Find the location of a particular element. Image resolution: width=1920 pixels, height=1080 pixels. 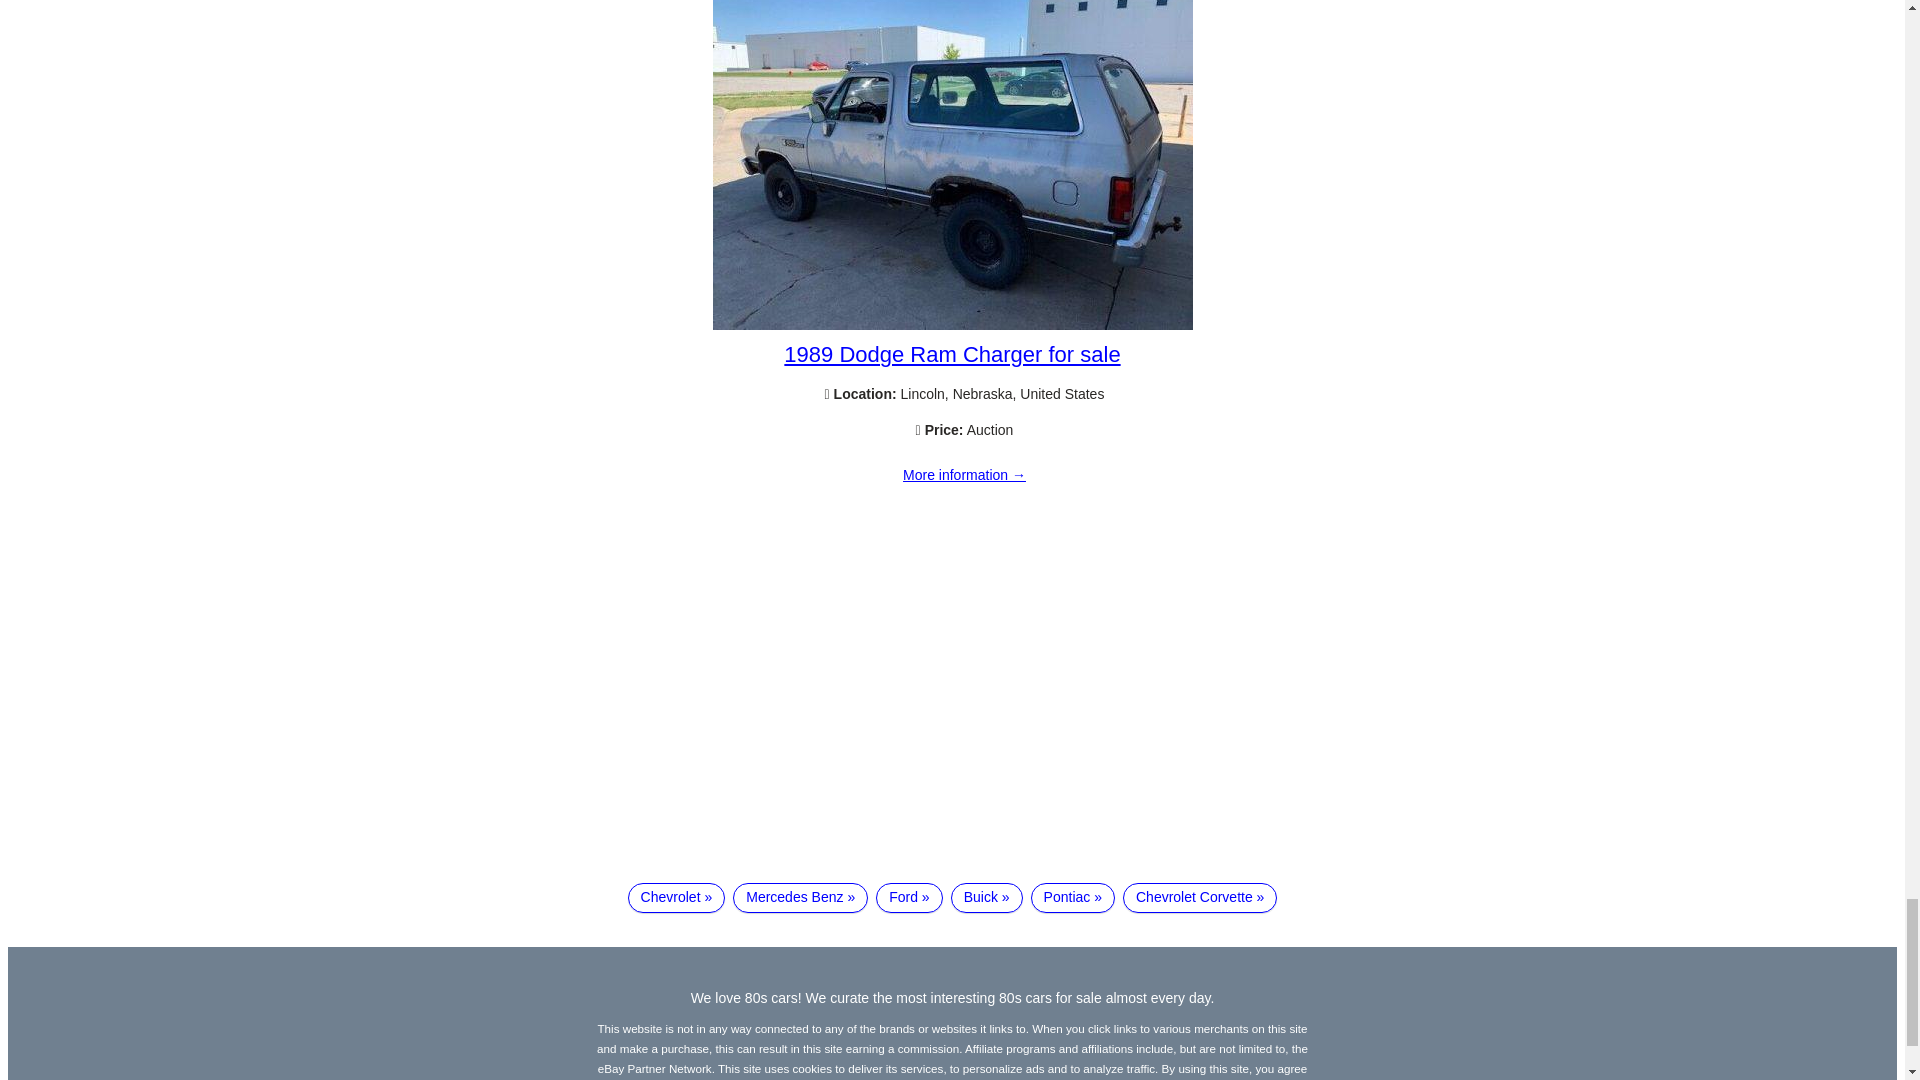

Buick is located at coordinates (986, 898).